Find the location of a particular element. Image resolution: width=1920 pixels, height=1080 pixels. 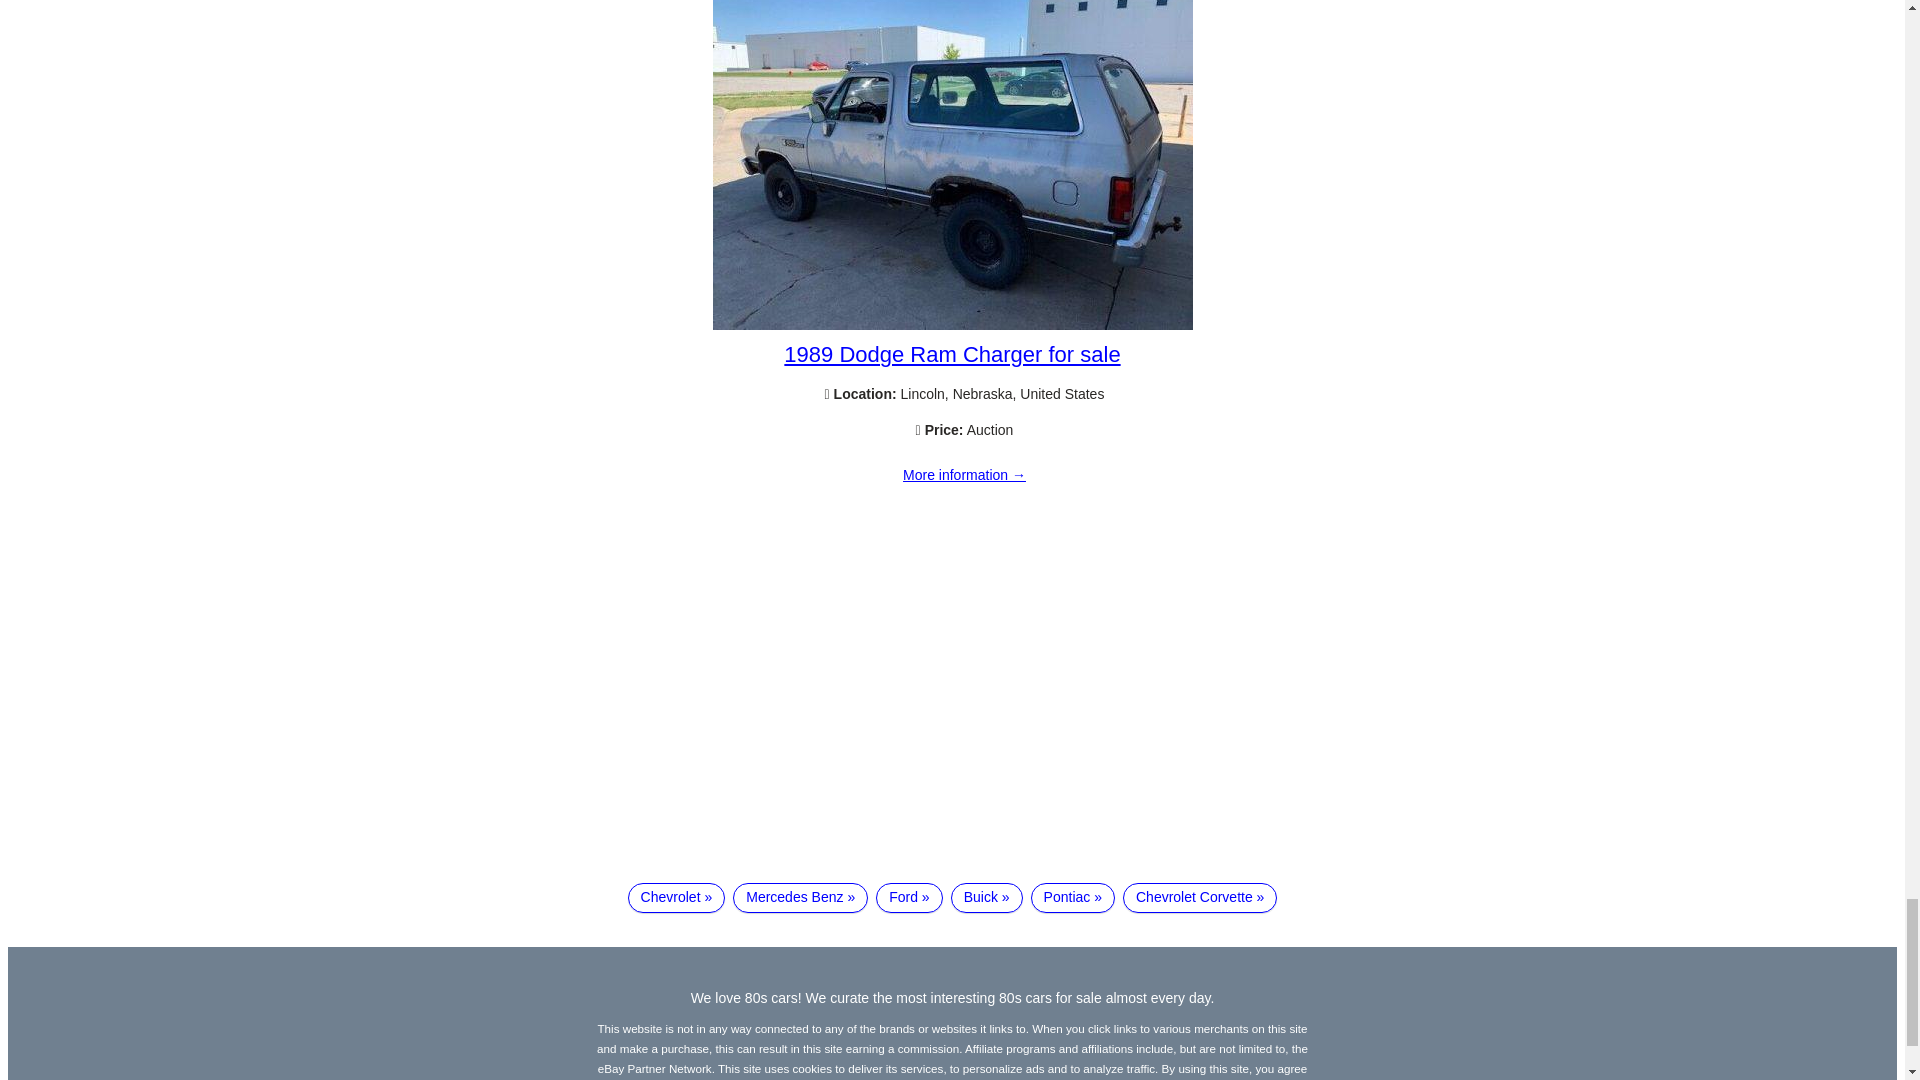

Buick is located at coordinates (986, 898).